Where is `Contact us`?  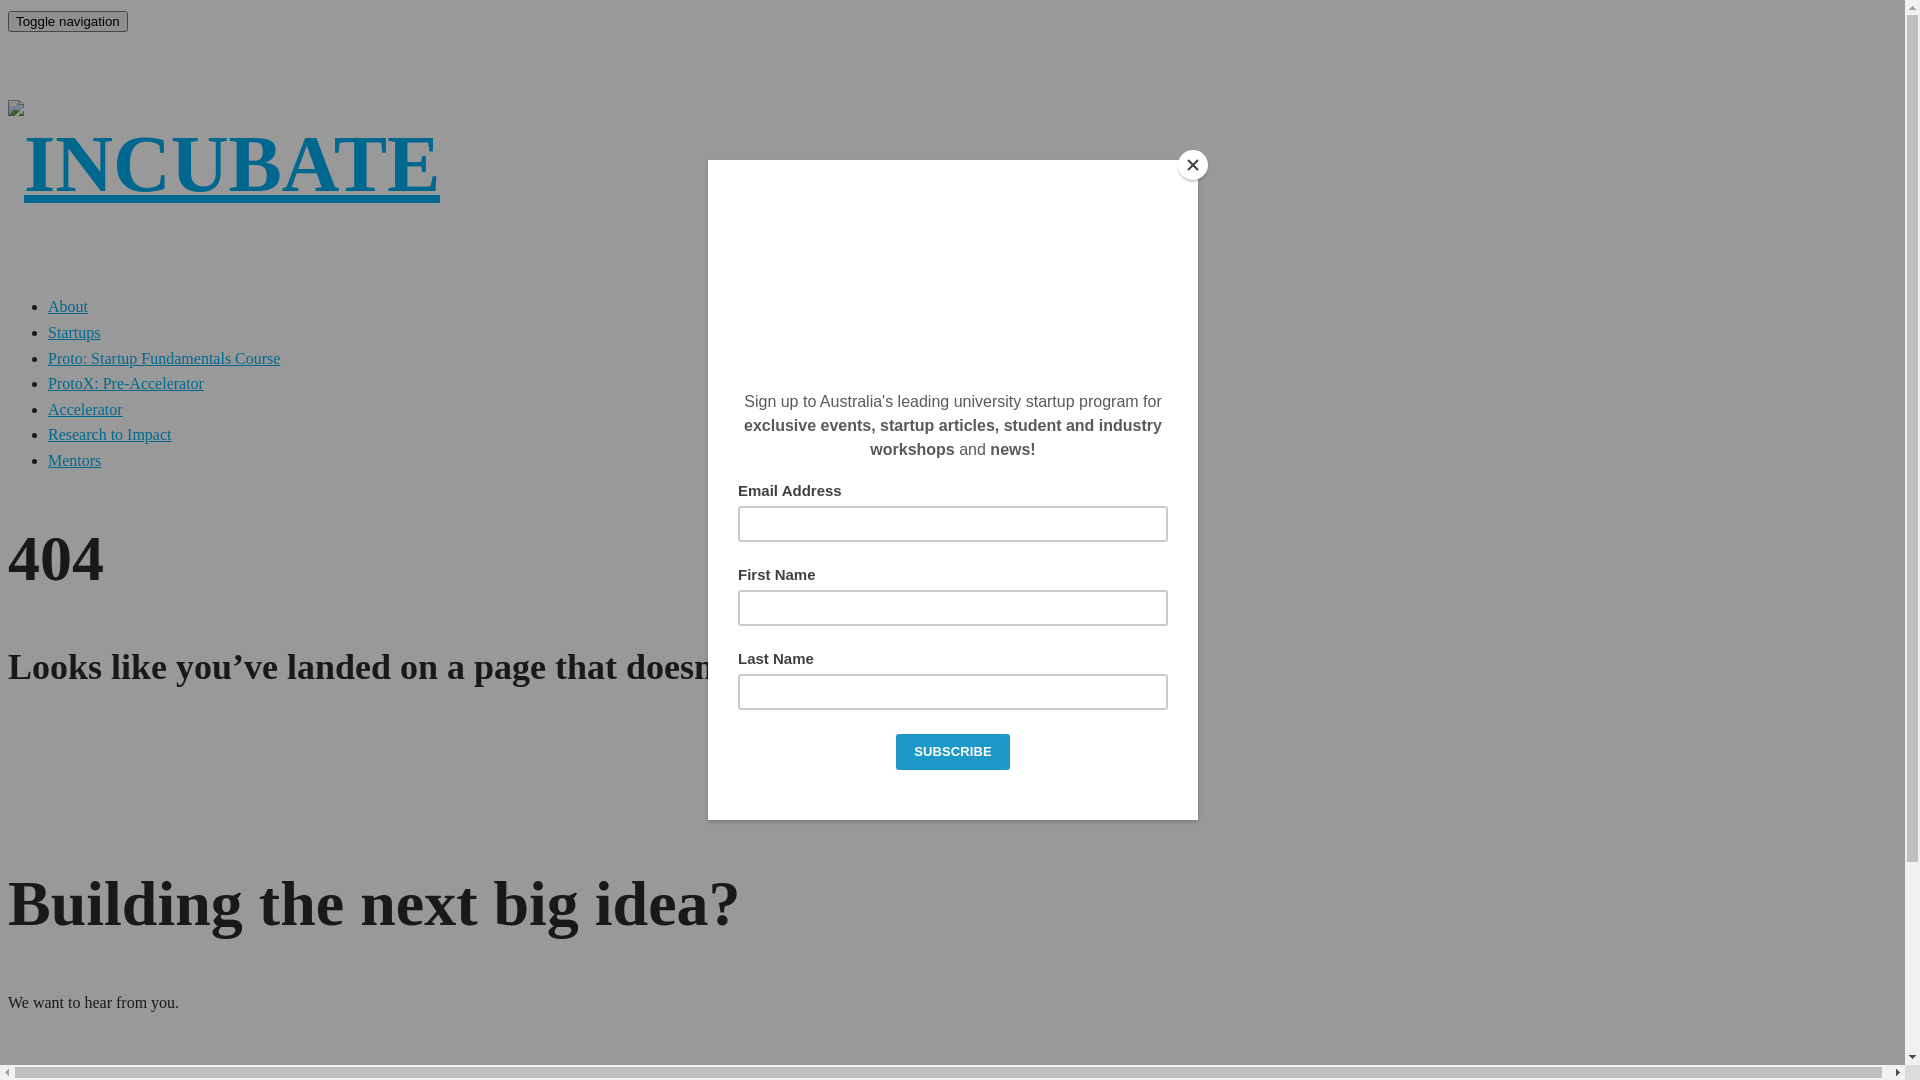
Contact us is located at coordinates (992, 764).